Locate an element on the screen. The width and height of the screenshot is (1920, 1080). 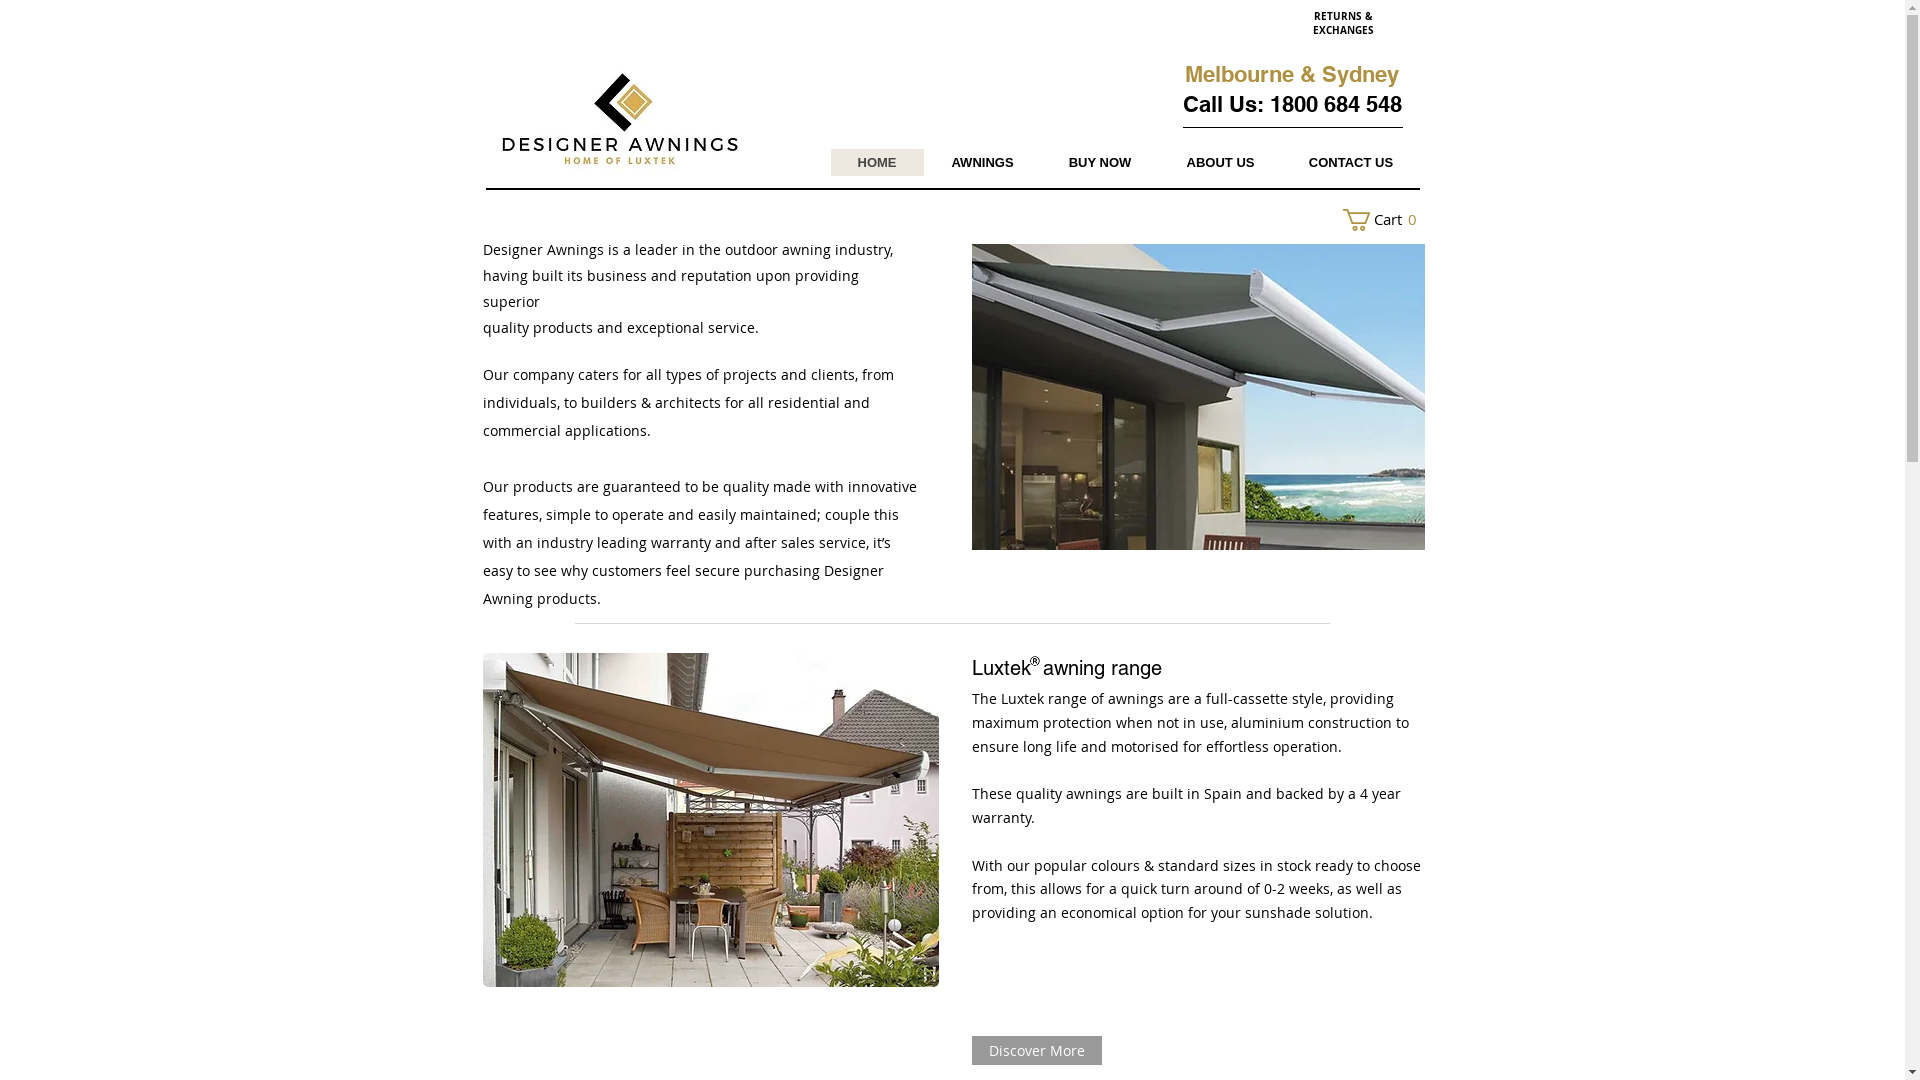
Cart
0 is located at coordinates (1384, 220).